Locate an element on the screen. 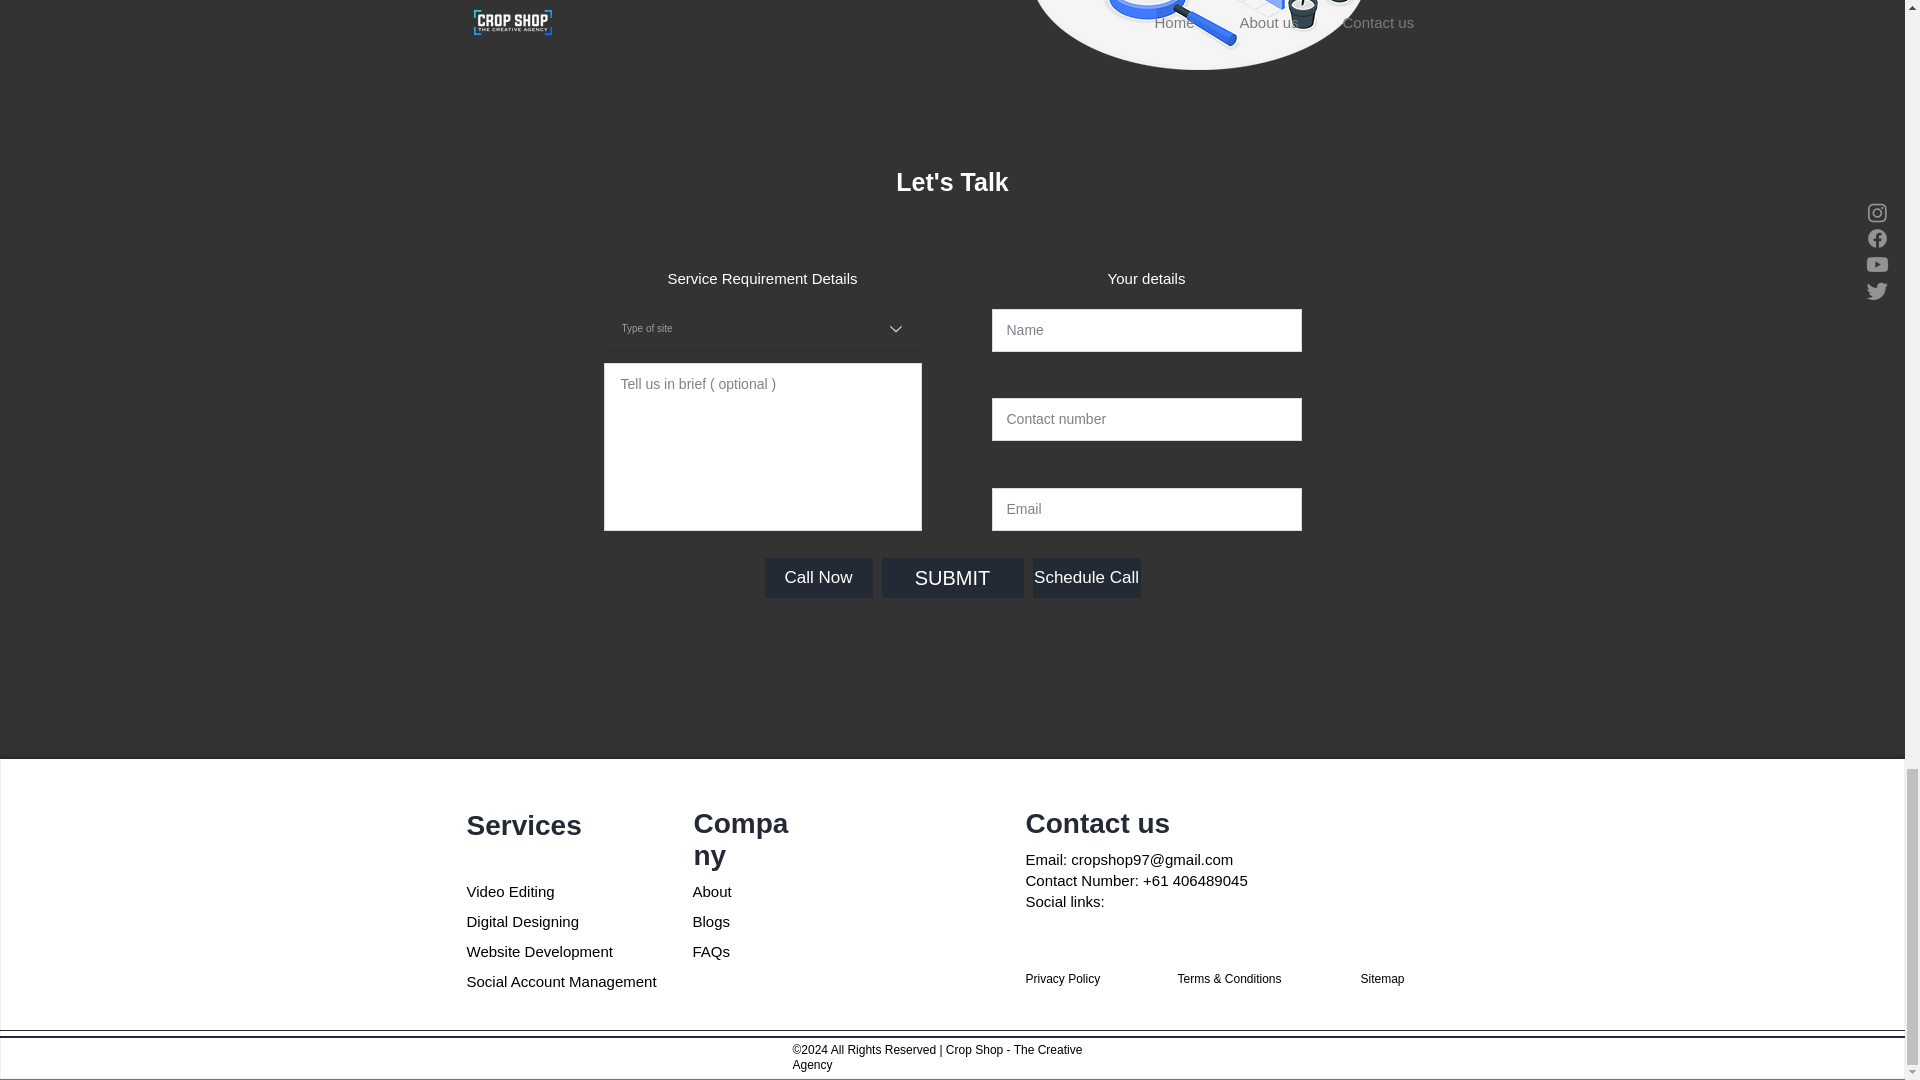 The image size is (1920, 1080). Services is located at coordinates (524, 826).